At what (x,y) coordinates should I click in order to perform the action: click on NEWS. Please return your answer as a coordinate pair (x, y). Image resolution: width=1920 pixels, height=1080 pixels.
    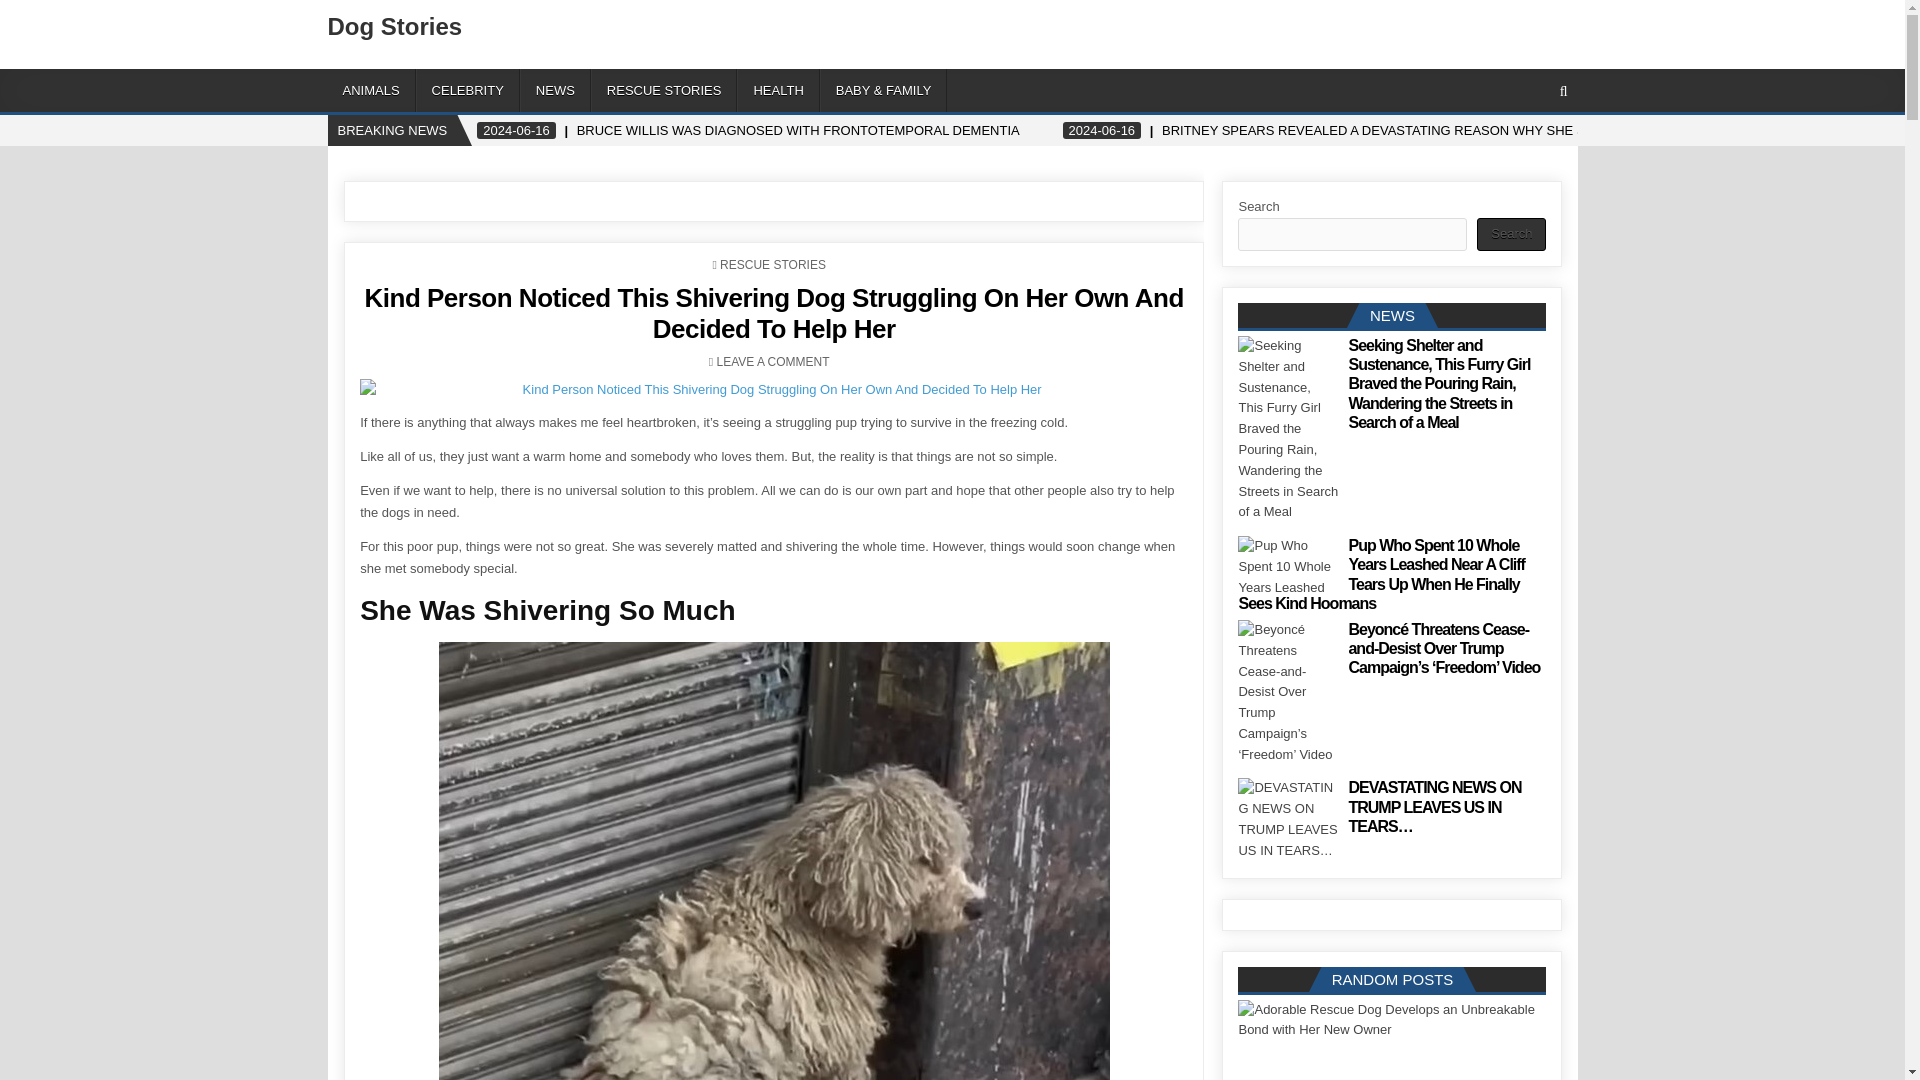
    Looking at the image, I should click on (556, 90).